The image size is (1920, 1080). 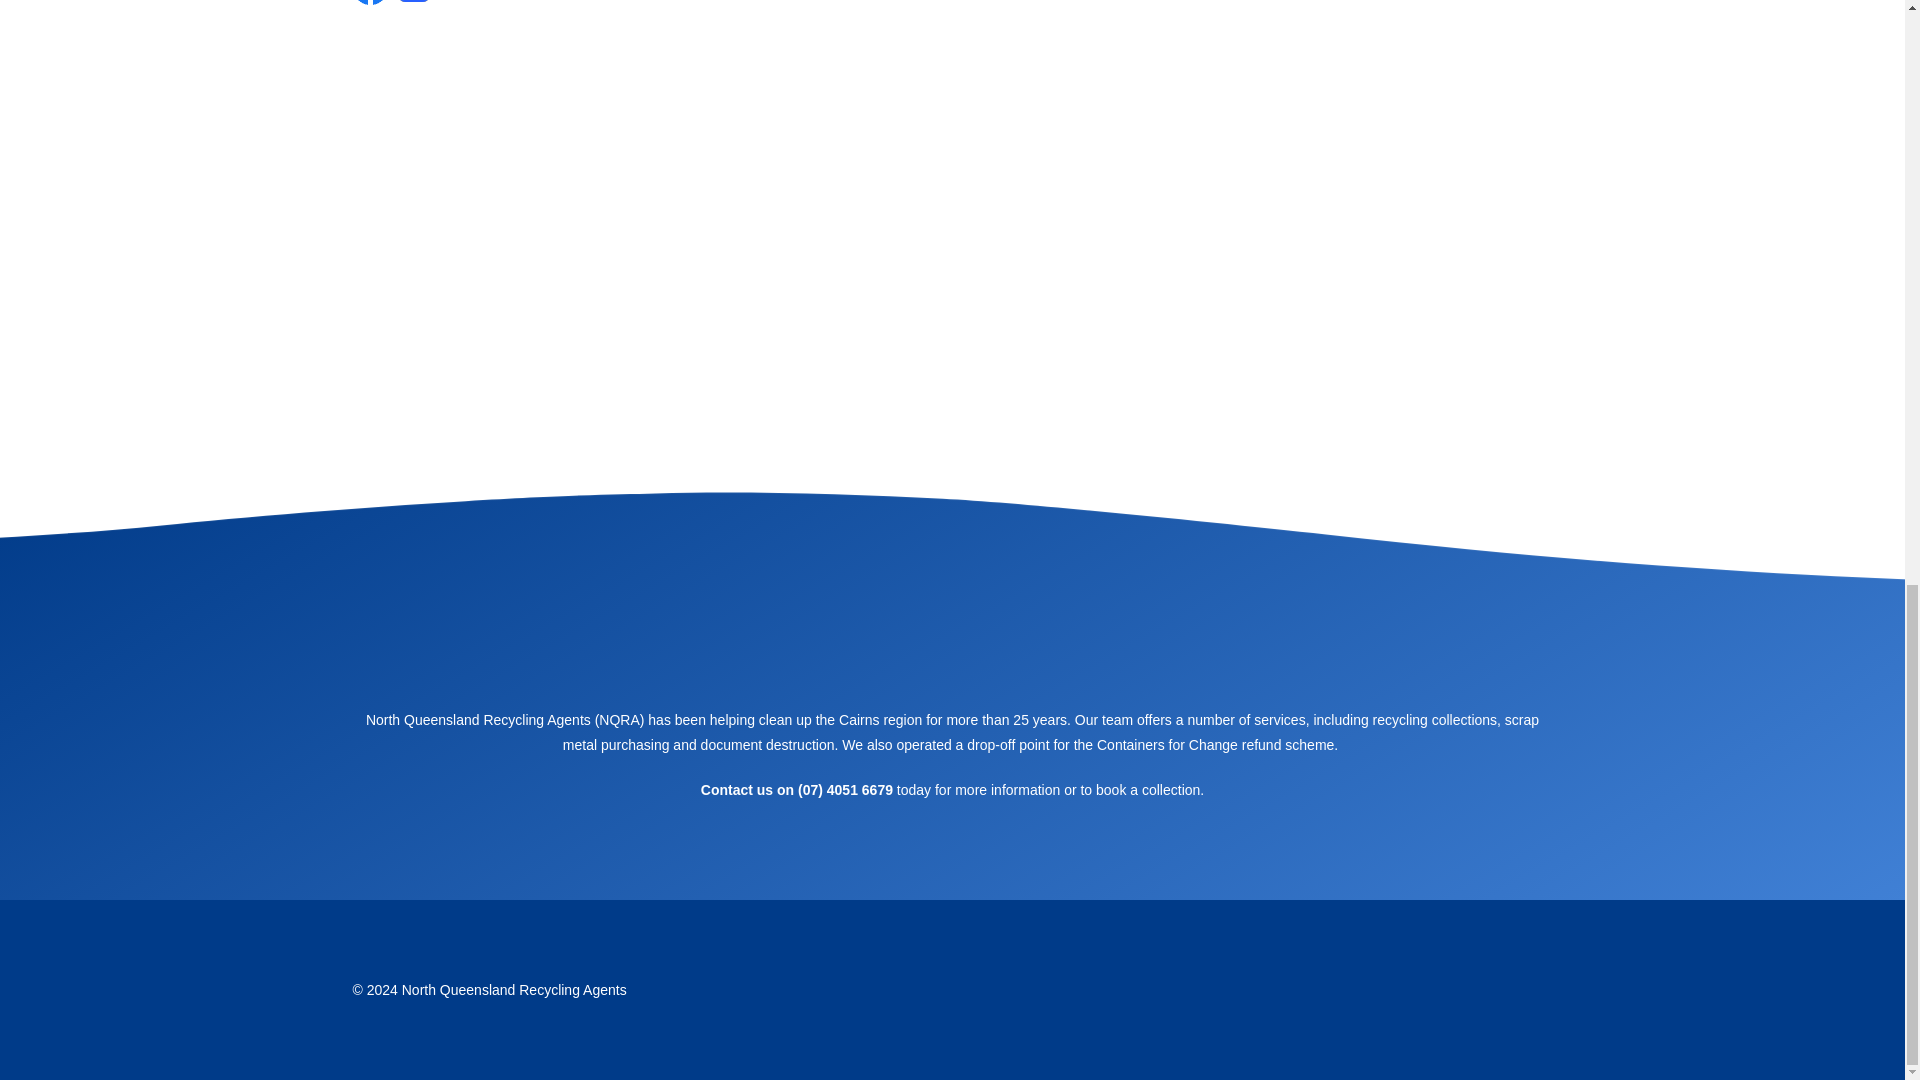 What do you see at coordinates (968, 864) in the screenshot?
I see `www.localsearch.com.au` at bounding box center [968, 864].